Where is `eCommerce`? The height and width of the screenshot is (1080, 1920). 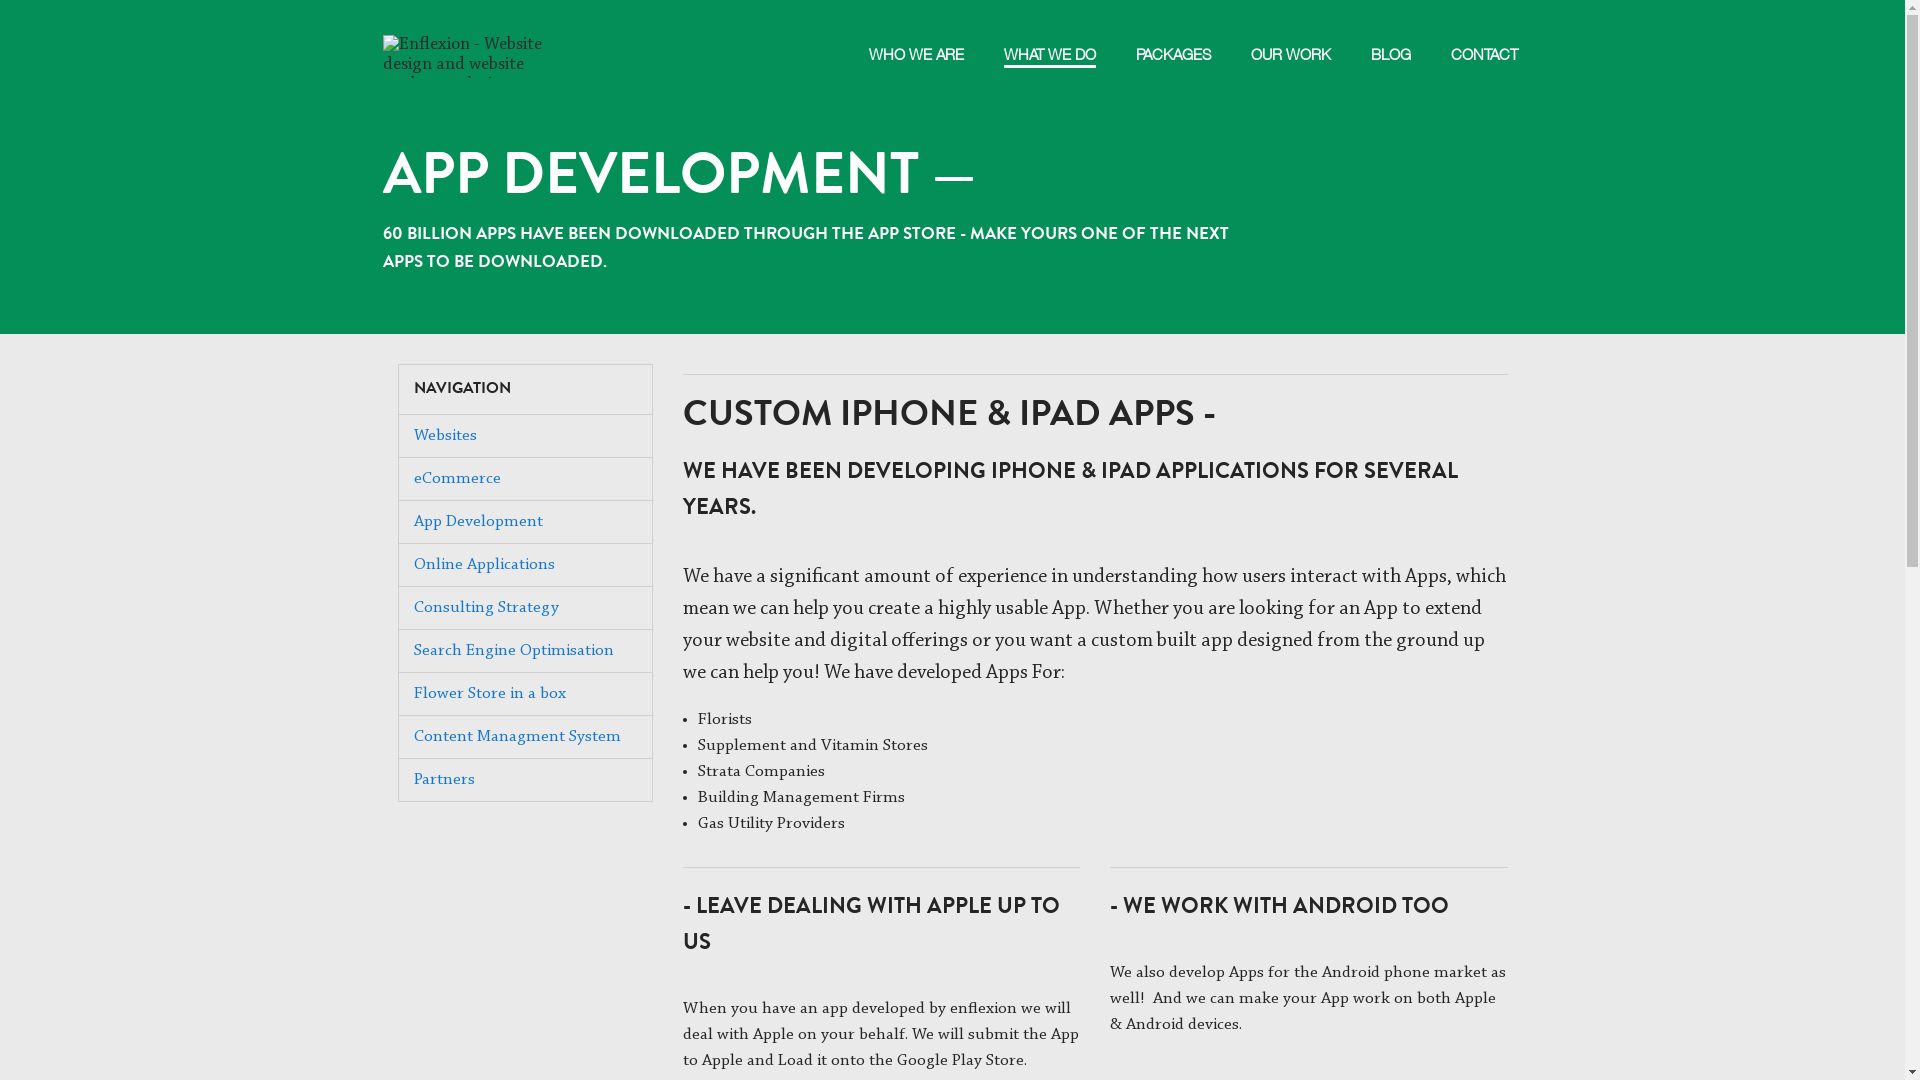
eCommerce is located at coordinates (458, 478).